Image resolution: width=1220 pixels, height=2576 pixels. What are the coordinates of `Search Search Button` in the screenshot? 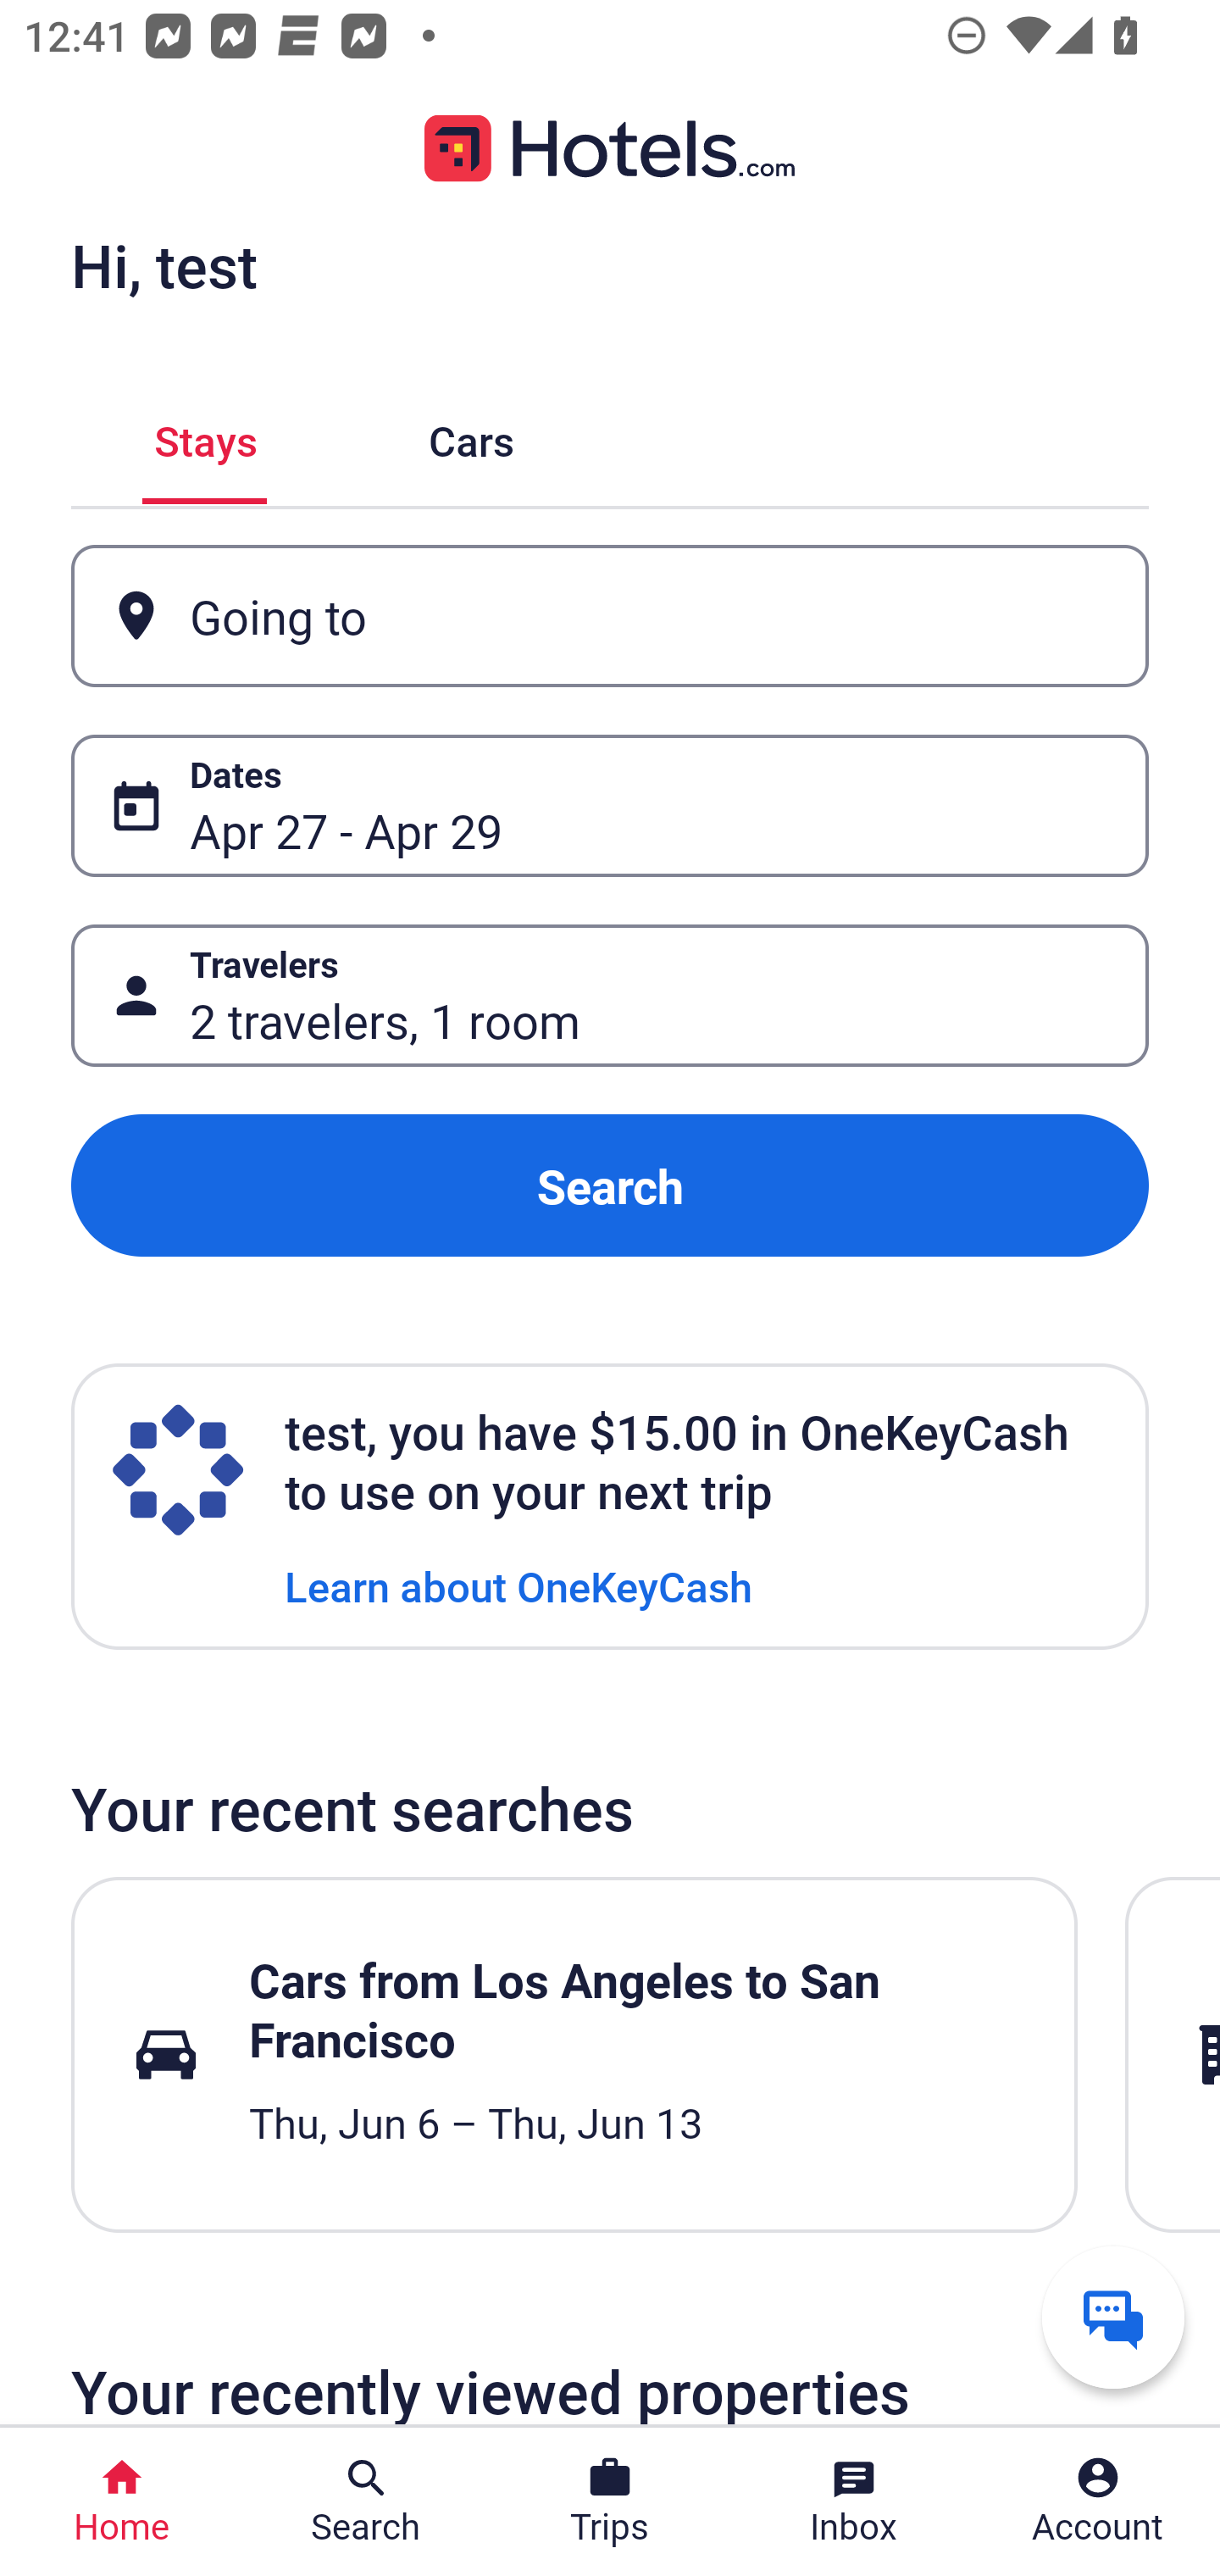 It's located at (366, 2501).